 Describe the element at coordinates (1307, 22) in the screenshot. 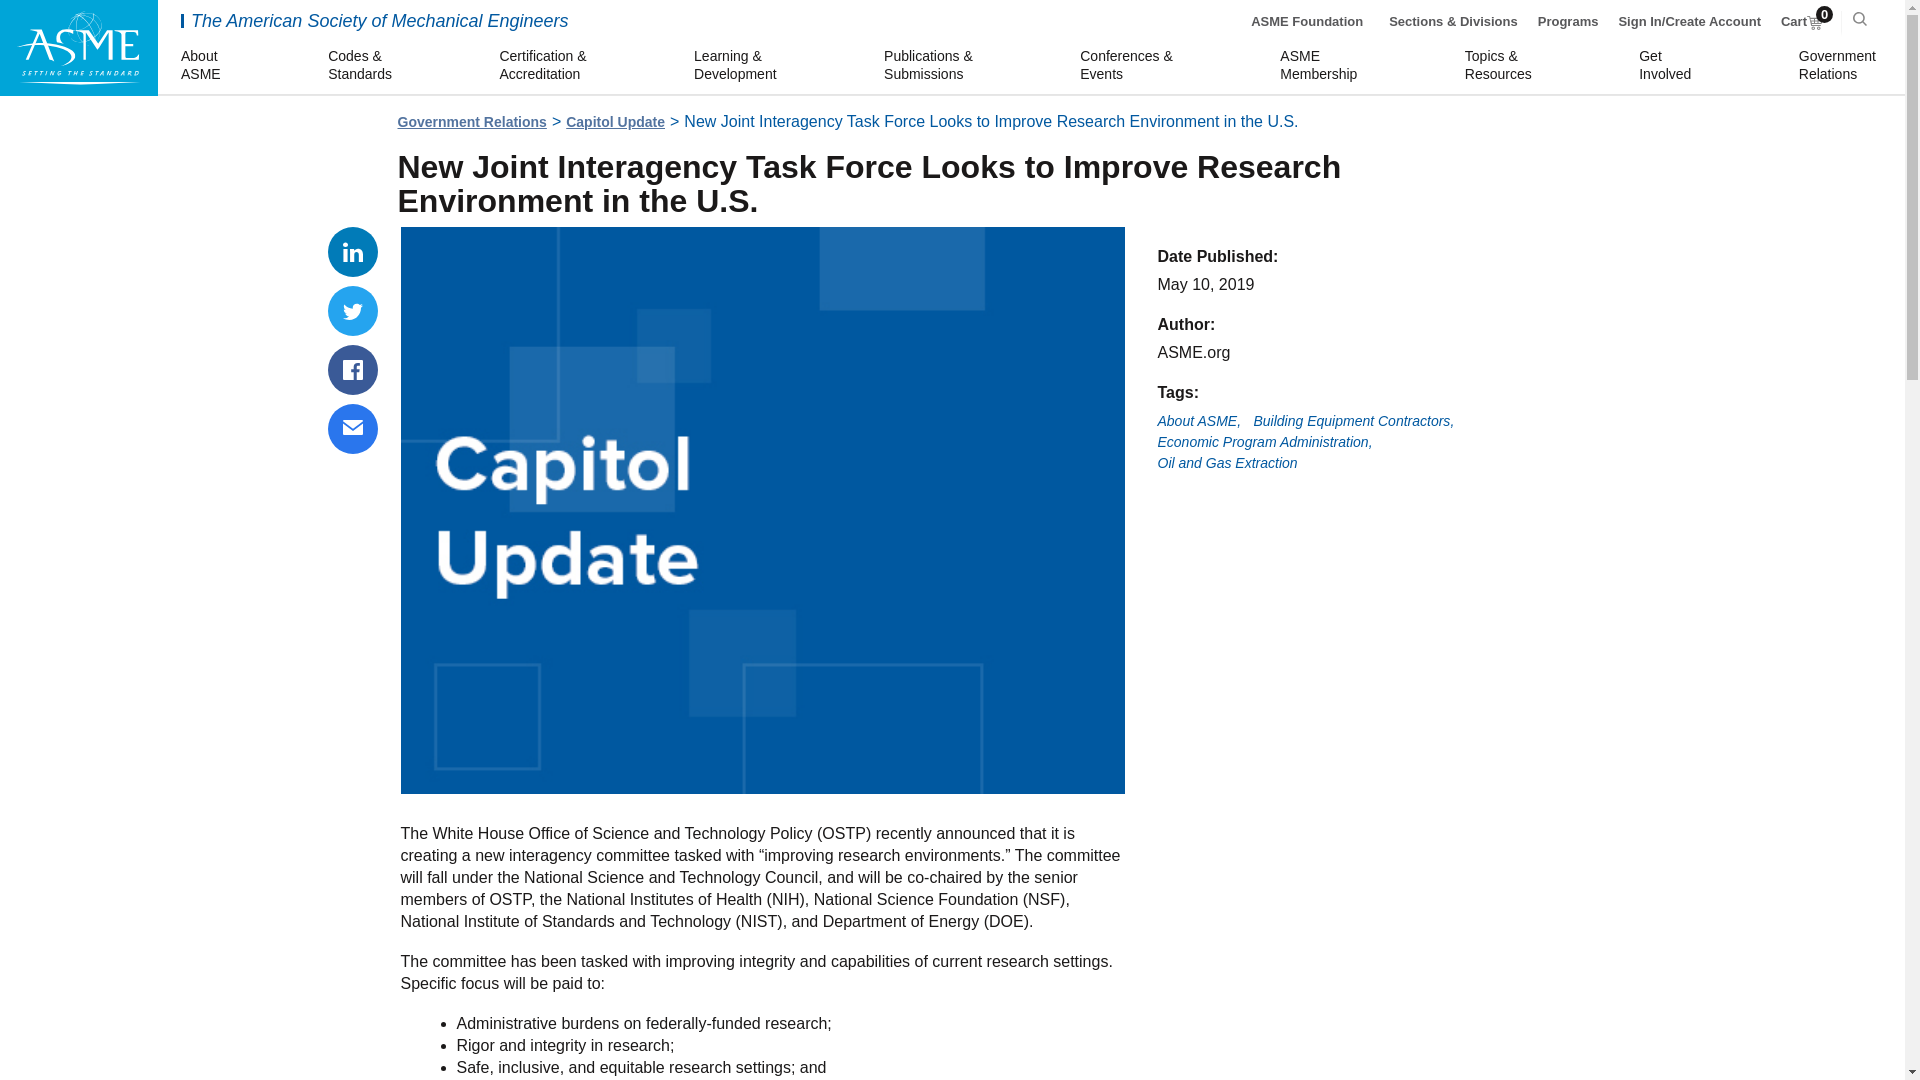

I see `ASME Foundation` at that location.